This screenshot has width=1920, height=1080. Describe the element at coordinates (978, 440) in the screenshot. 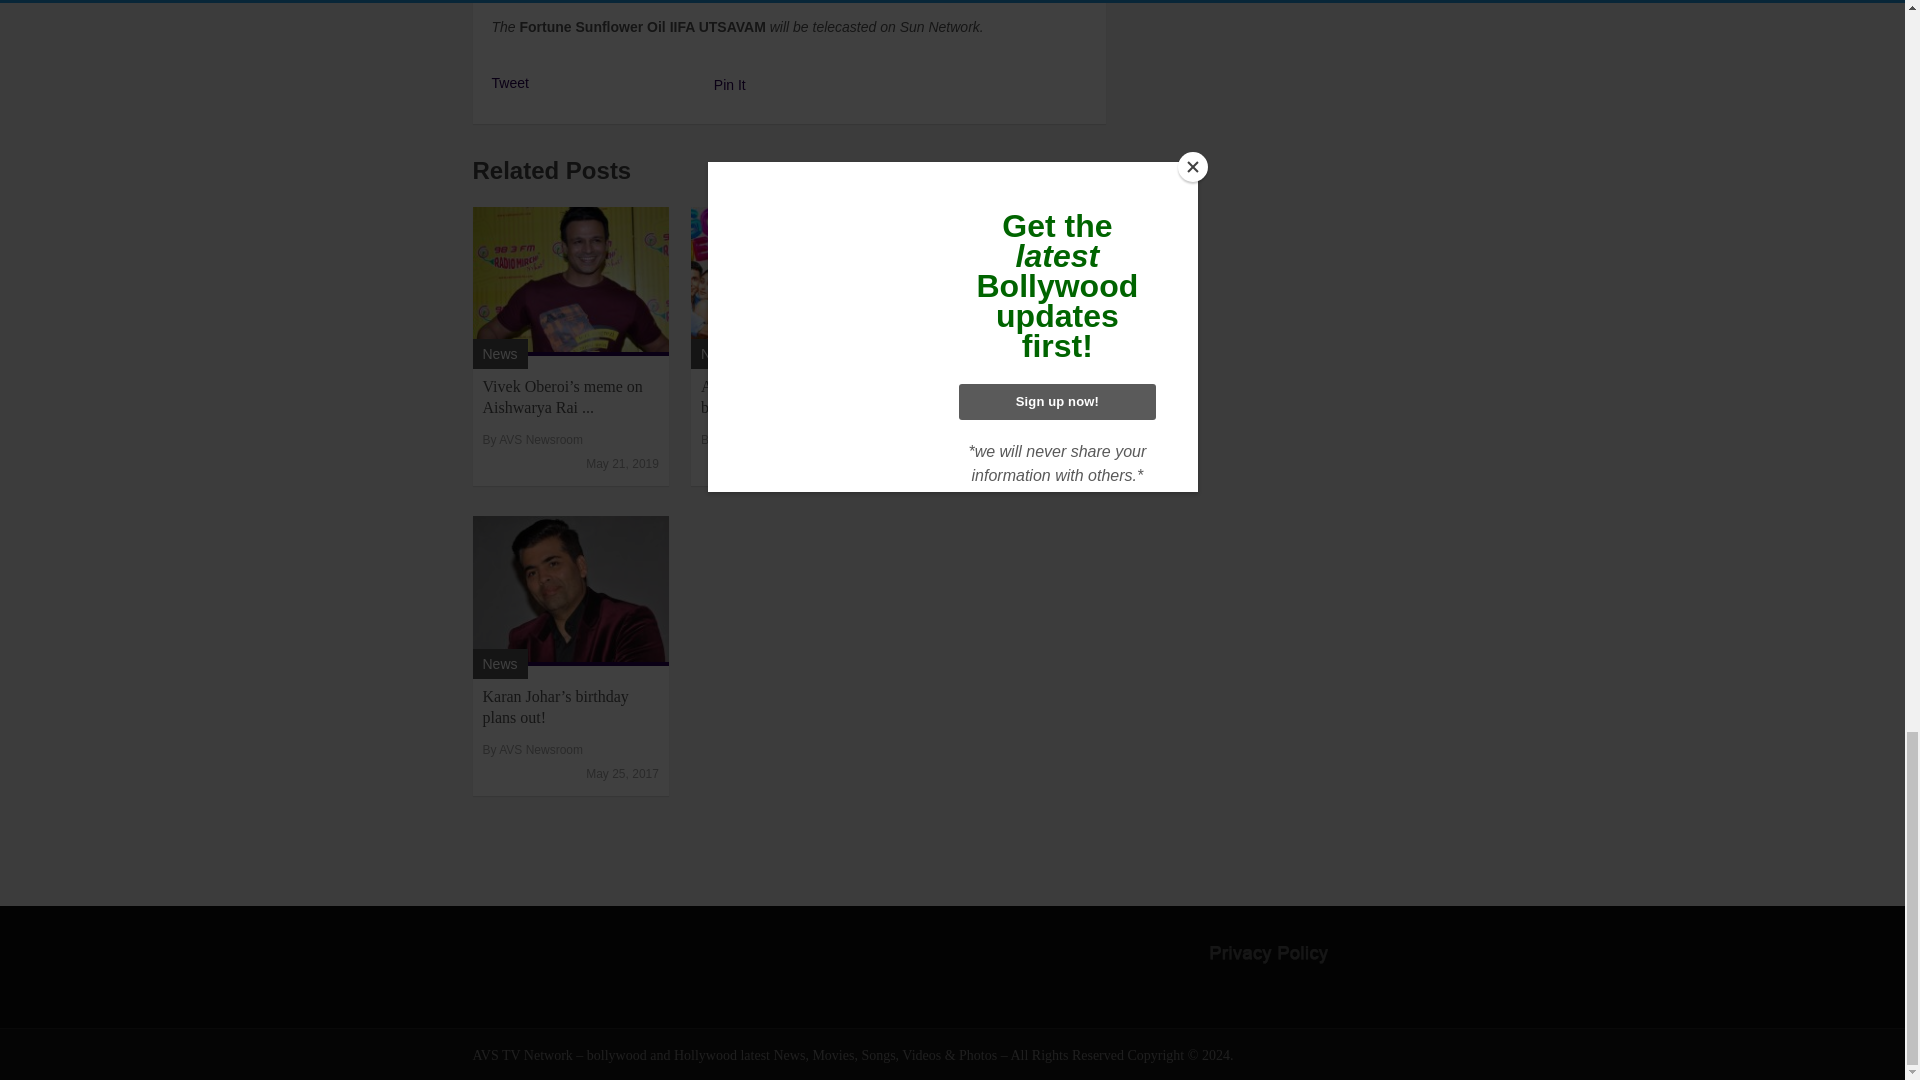

I see `Posts by AVS Newsroom` at that location.